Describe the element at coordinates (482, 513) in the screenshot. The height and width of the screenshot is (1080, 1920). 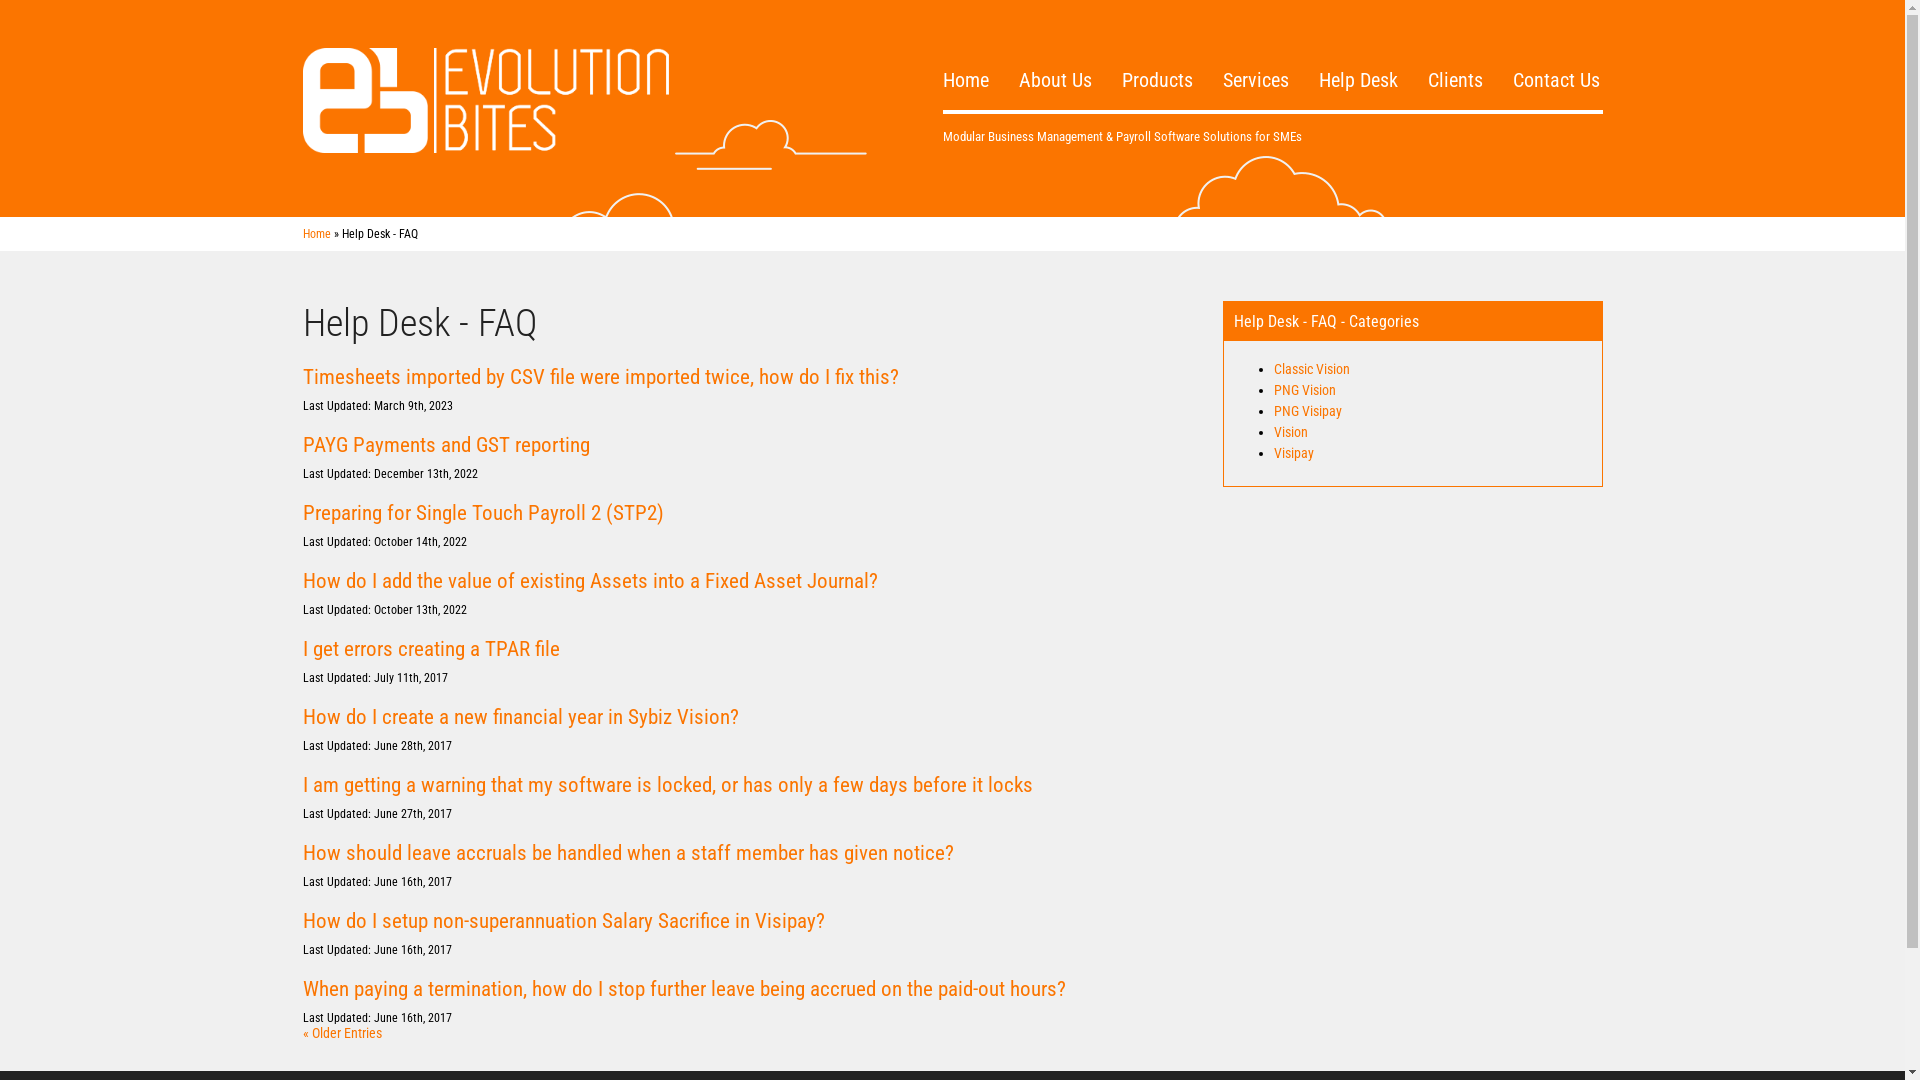
I see `Preparing for Single Touch Payroll 2 (STP2)` at that location.